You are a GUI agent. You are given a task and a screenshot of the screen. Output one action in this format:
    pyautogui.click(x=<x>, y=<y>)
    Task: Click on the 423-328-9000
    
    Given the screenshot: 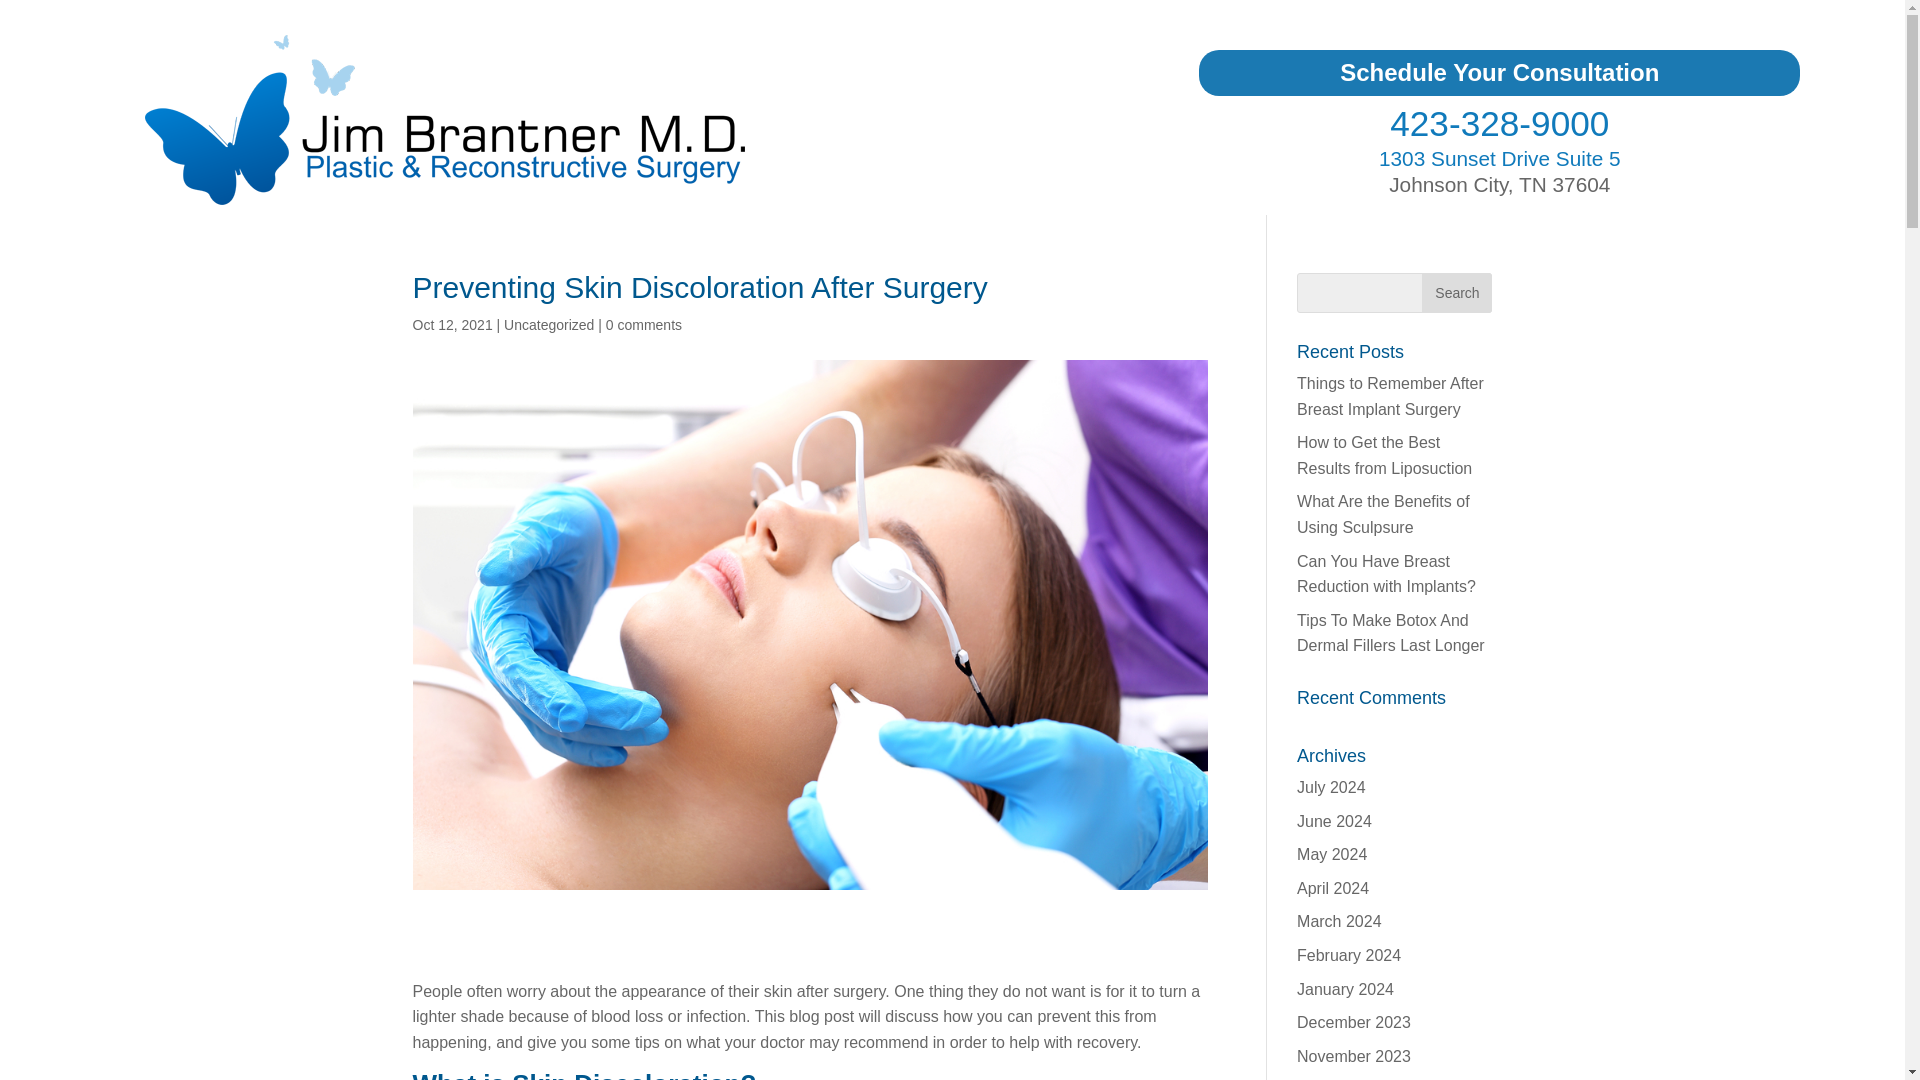 What is the action you would take?
    pyautogui.click(x=1499, y=122)
    